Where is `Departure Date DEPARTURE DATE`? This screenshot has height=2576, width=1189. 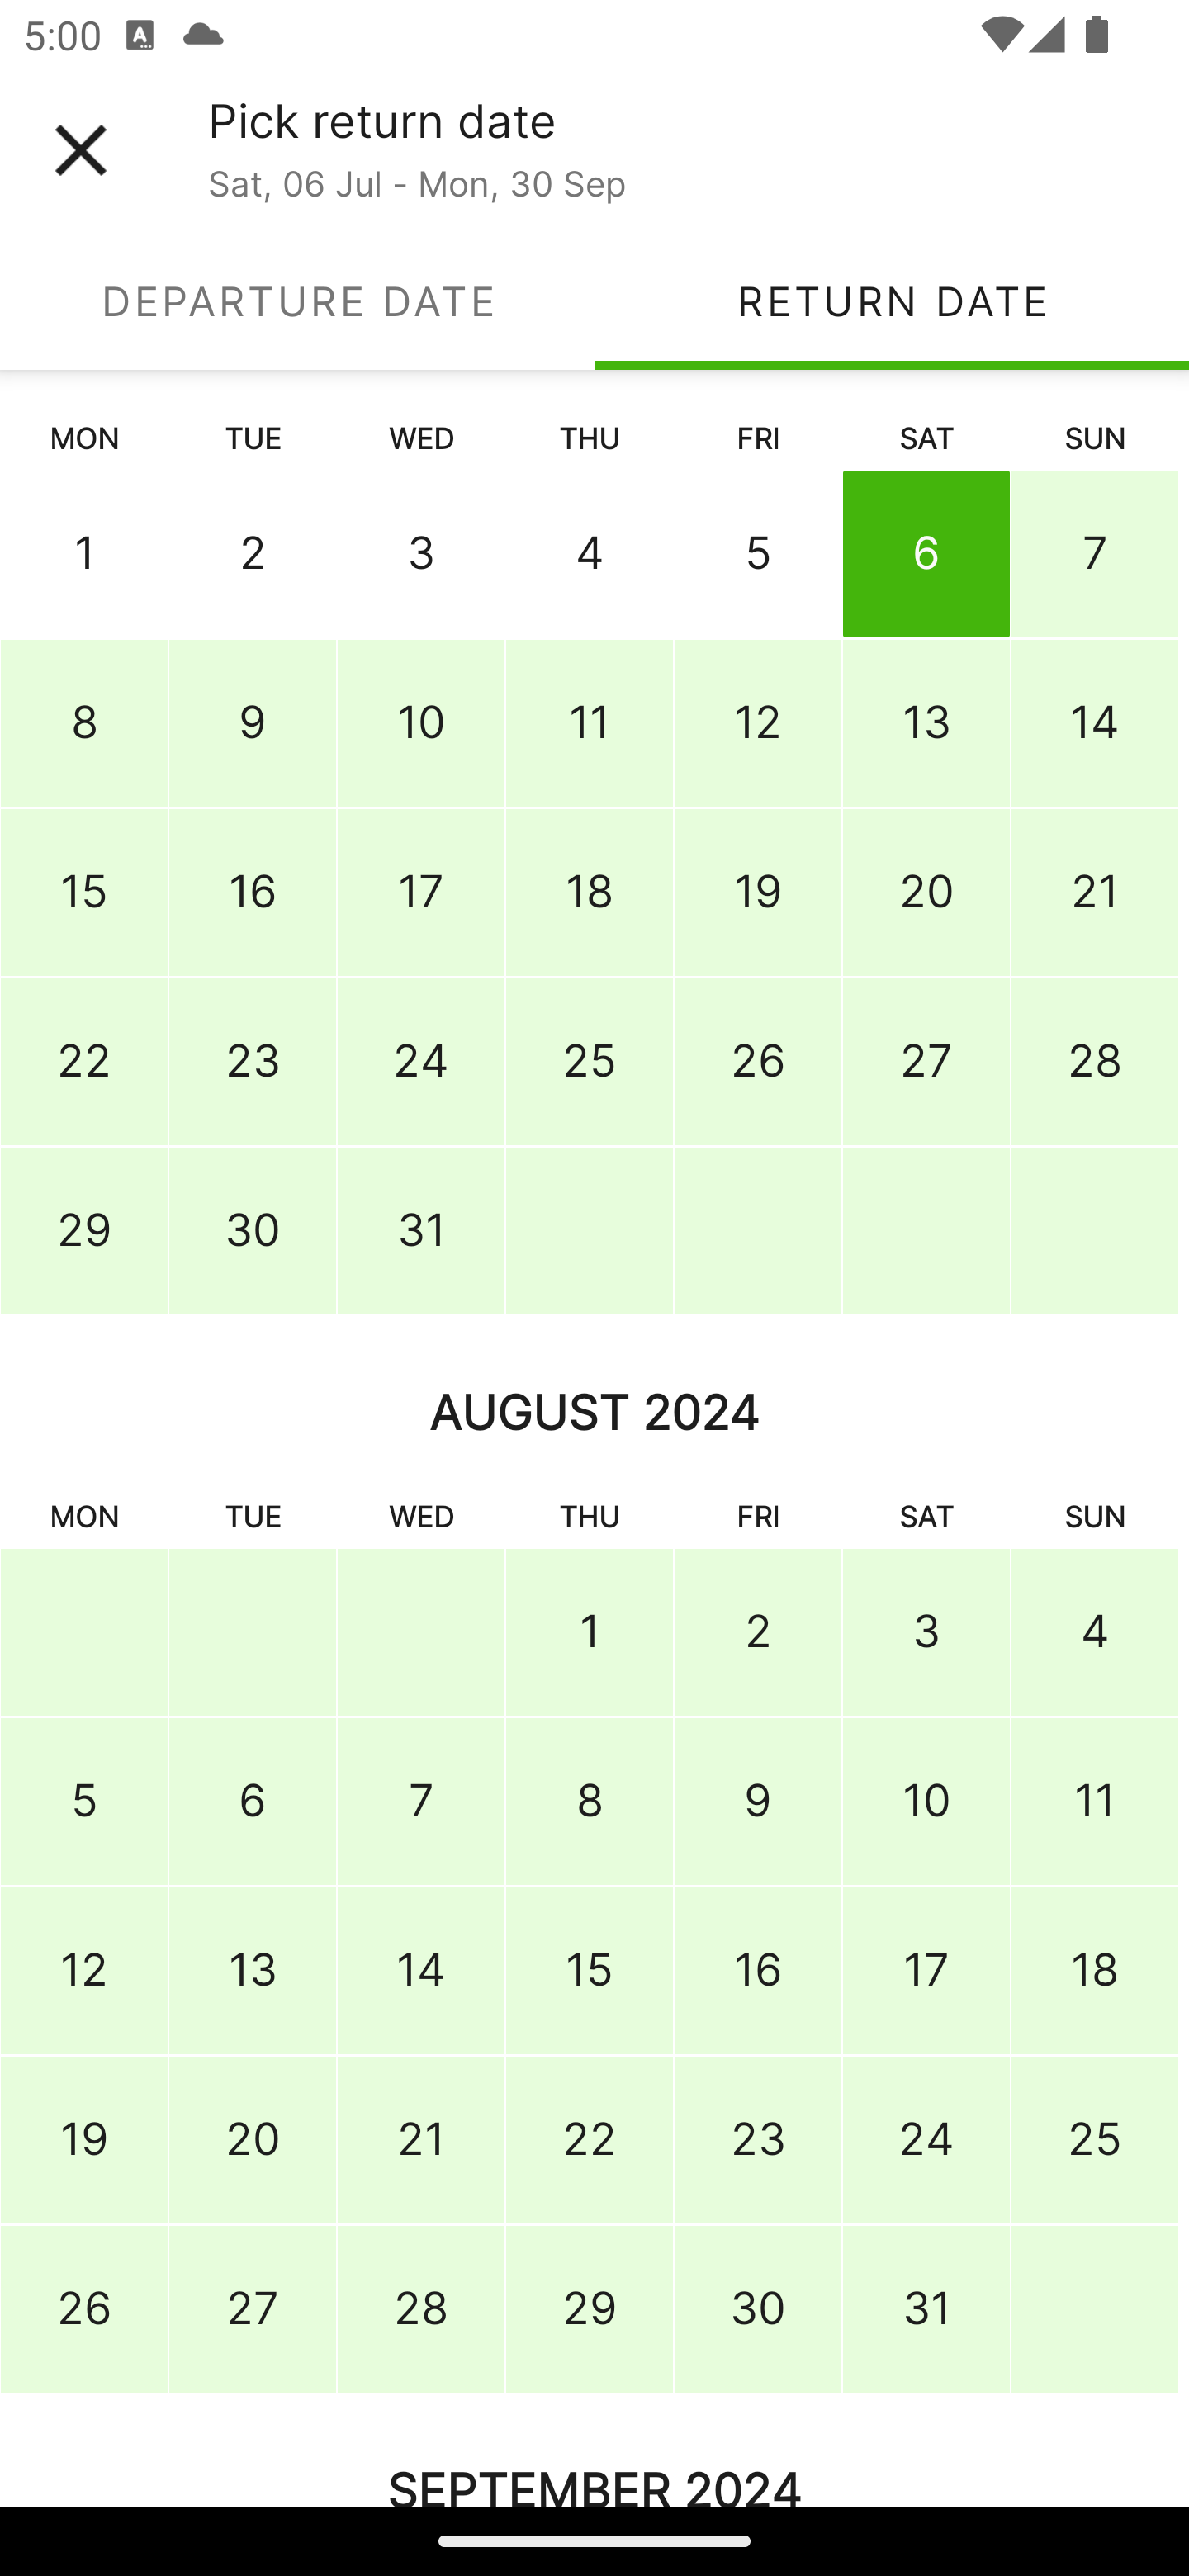
Departure Date DEPARTURE DATE is located at coordinates (297, 301).